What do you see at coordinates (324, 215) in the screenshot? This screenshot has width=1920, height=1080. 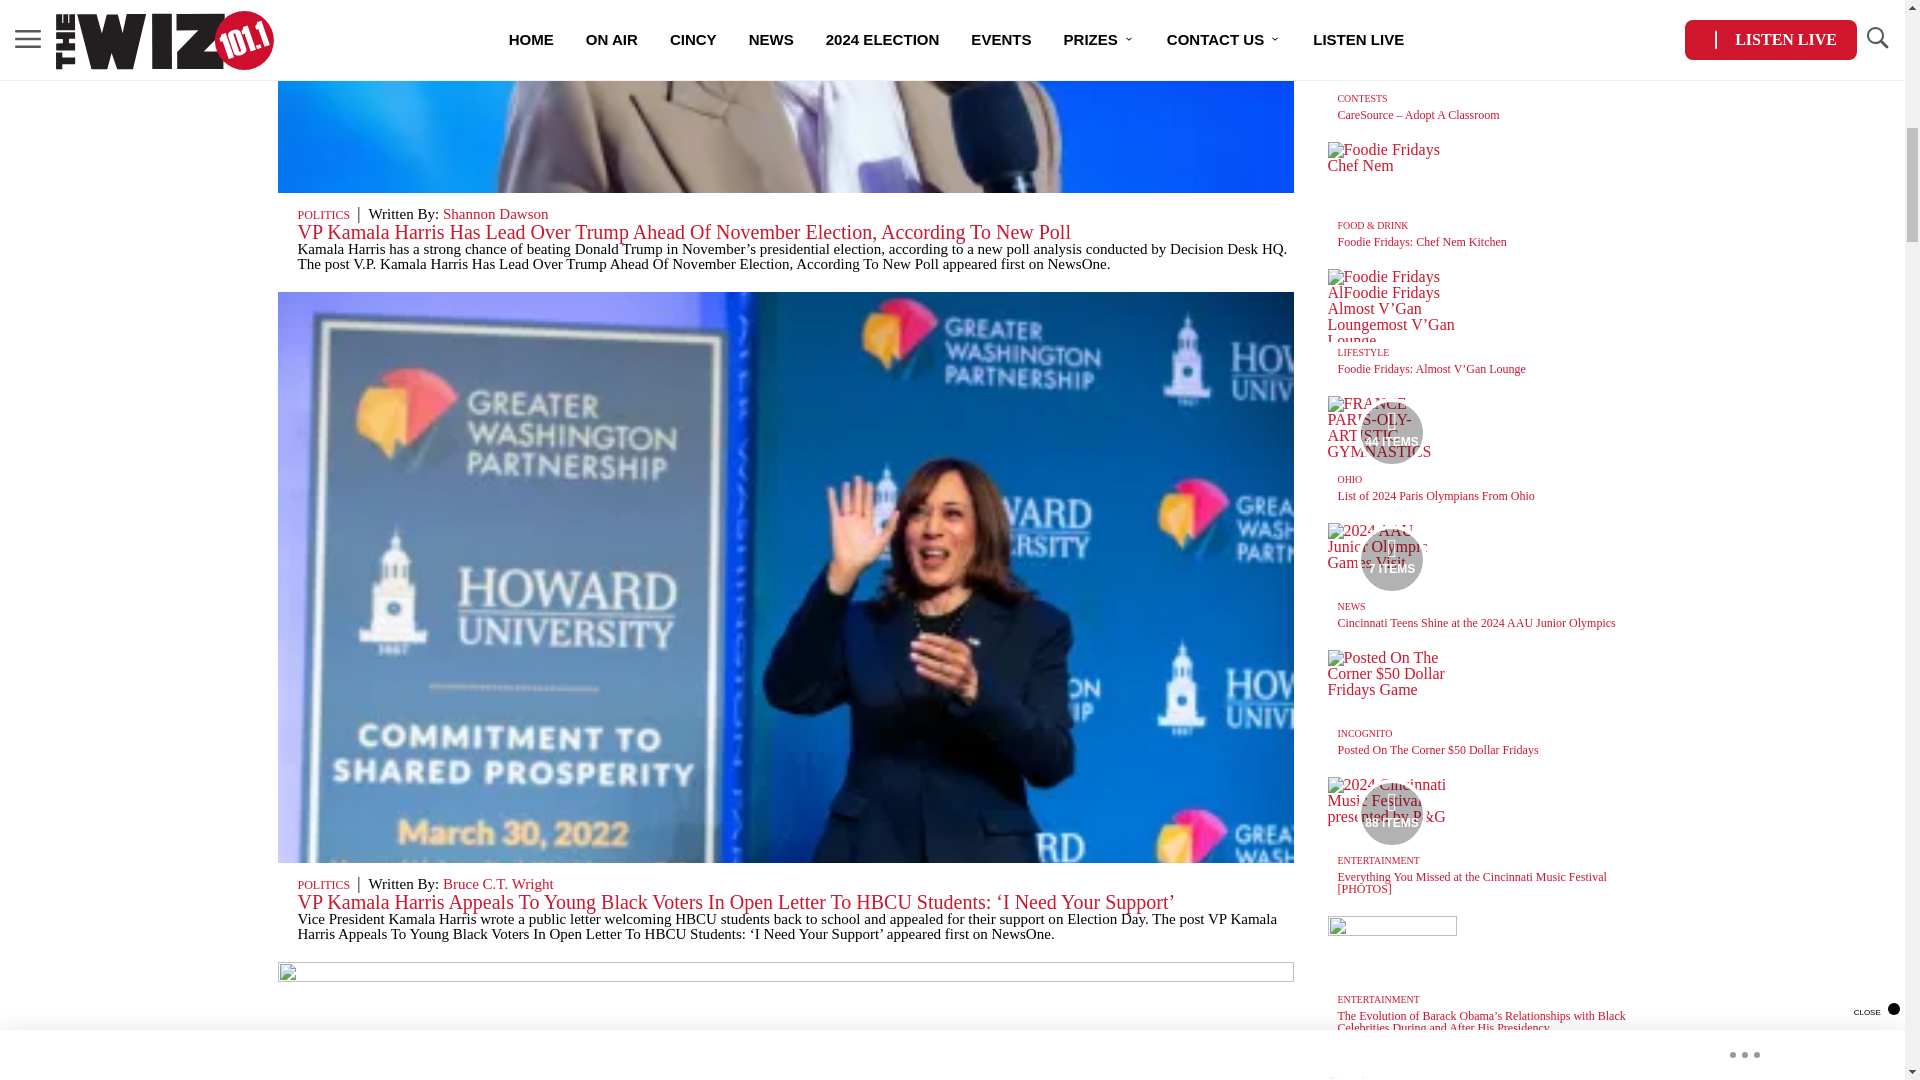 I see `POLITICS` at bounding box center [324, 215].